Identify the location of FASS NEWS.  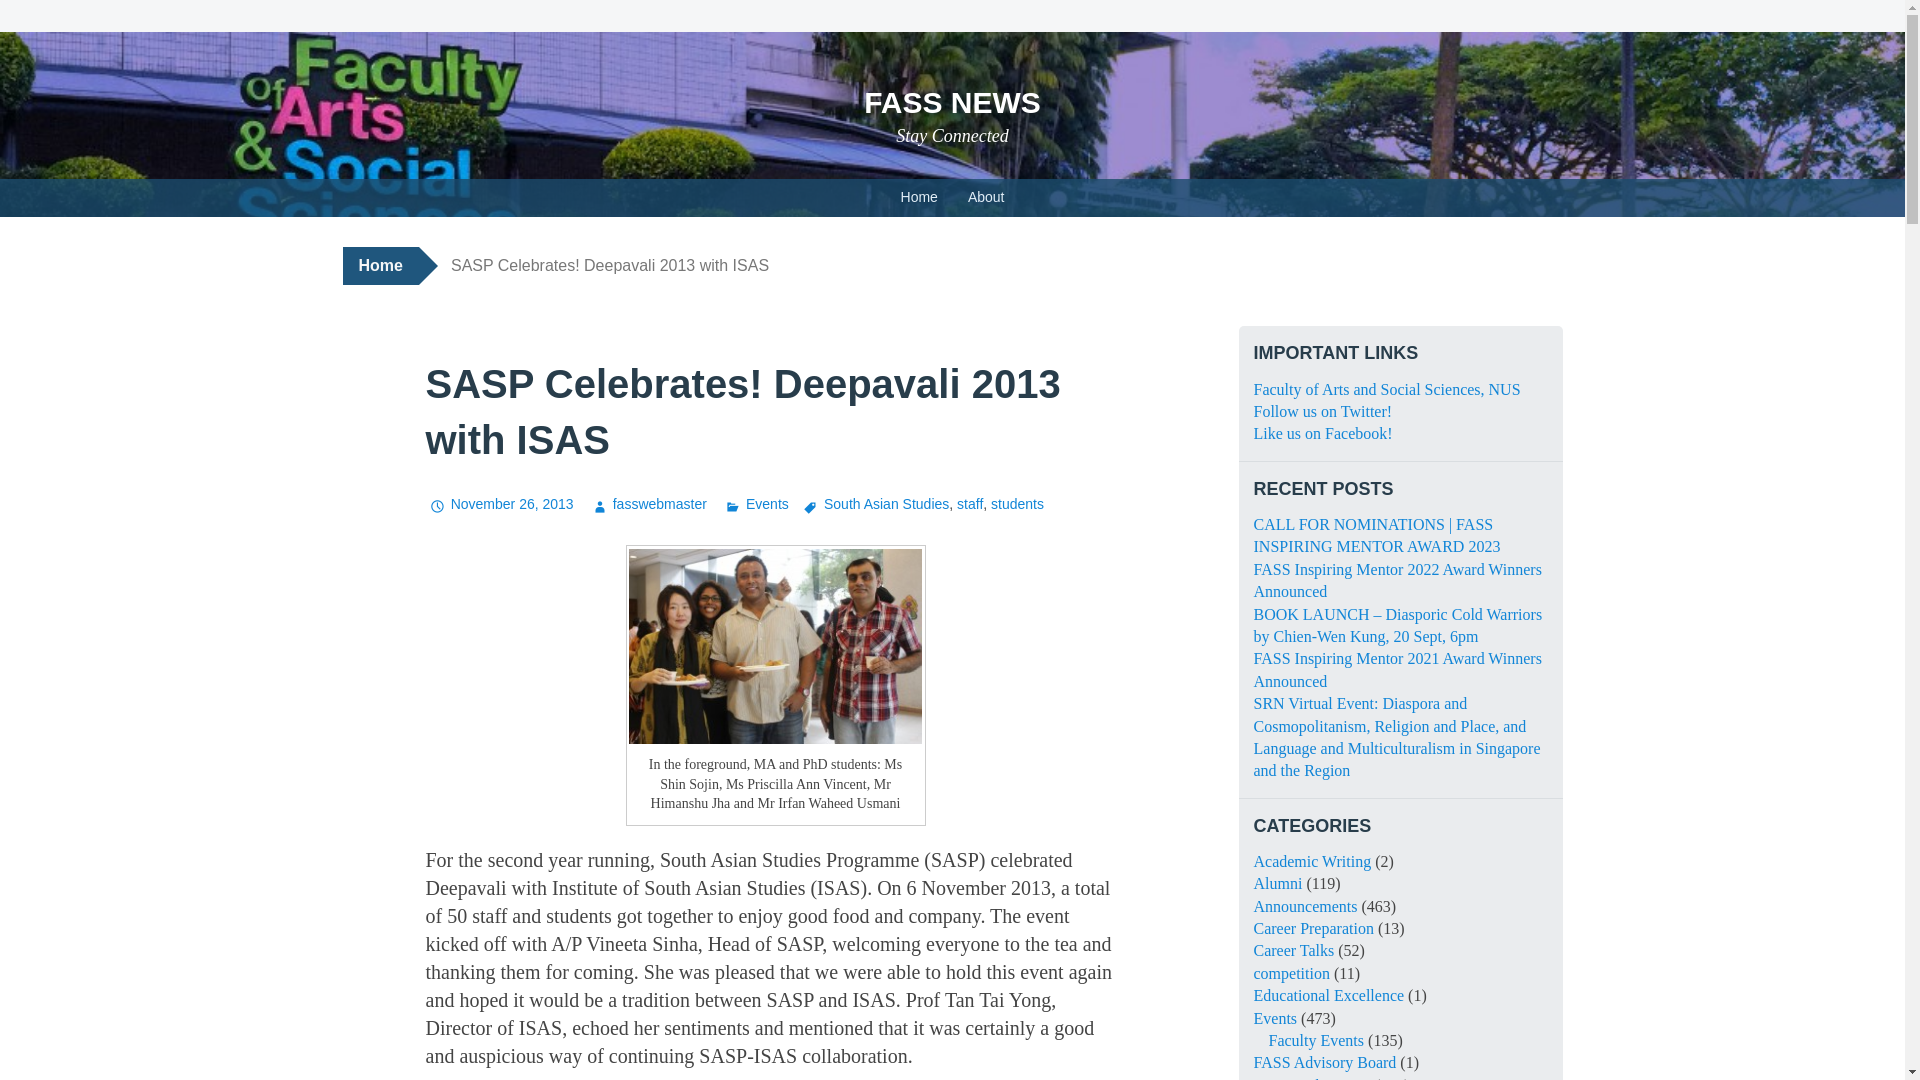
(952, 102).